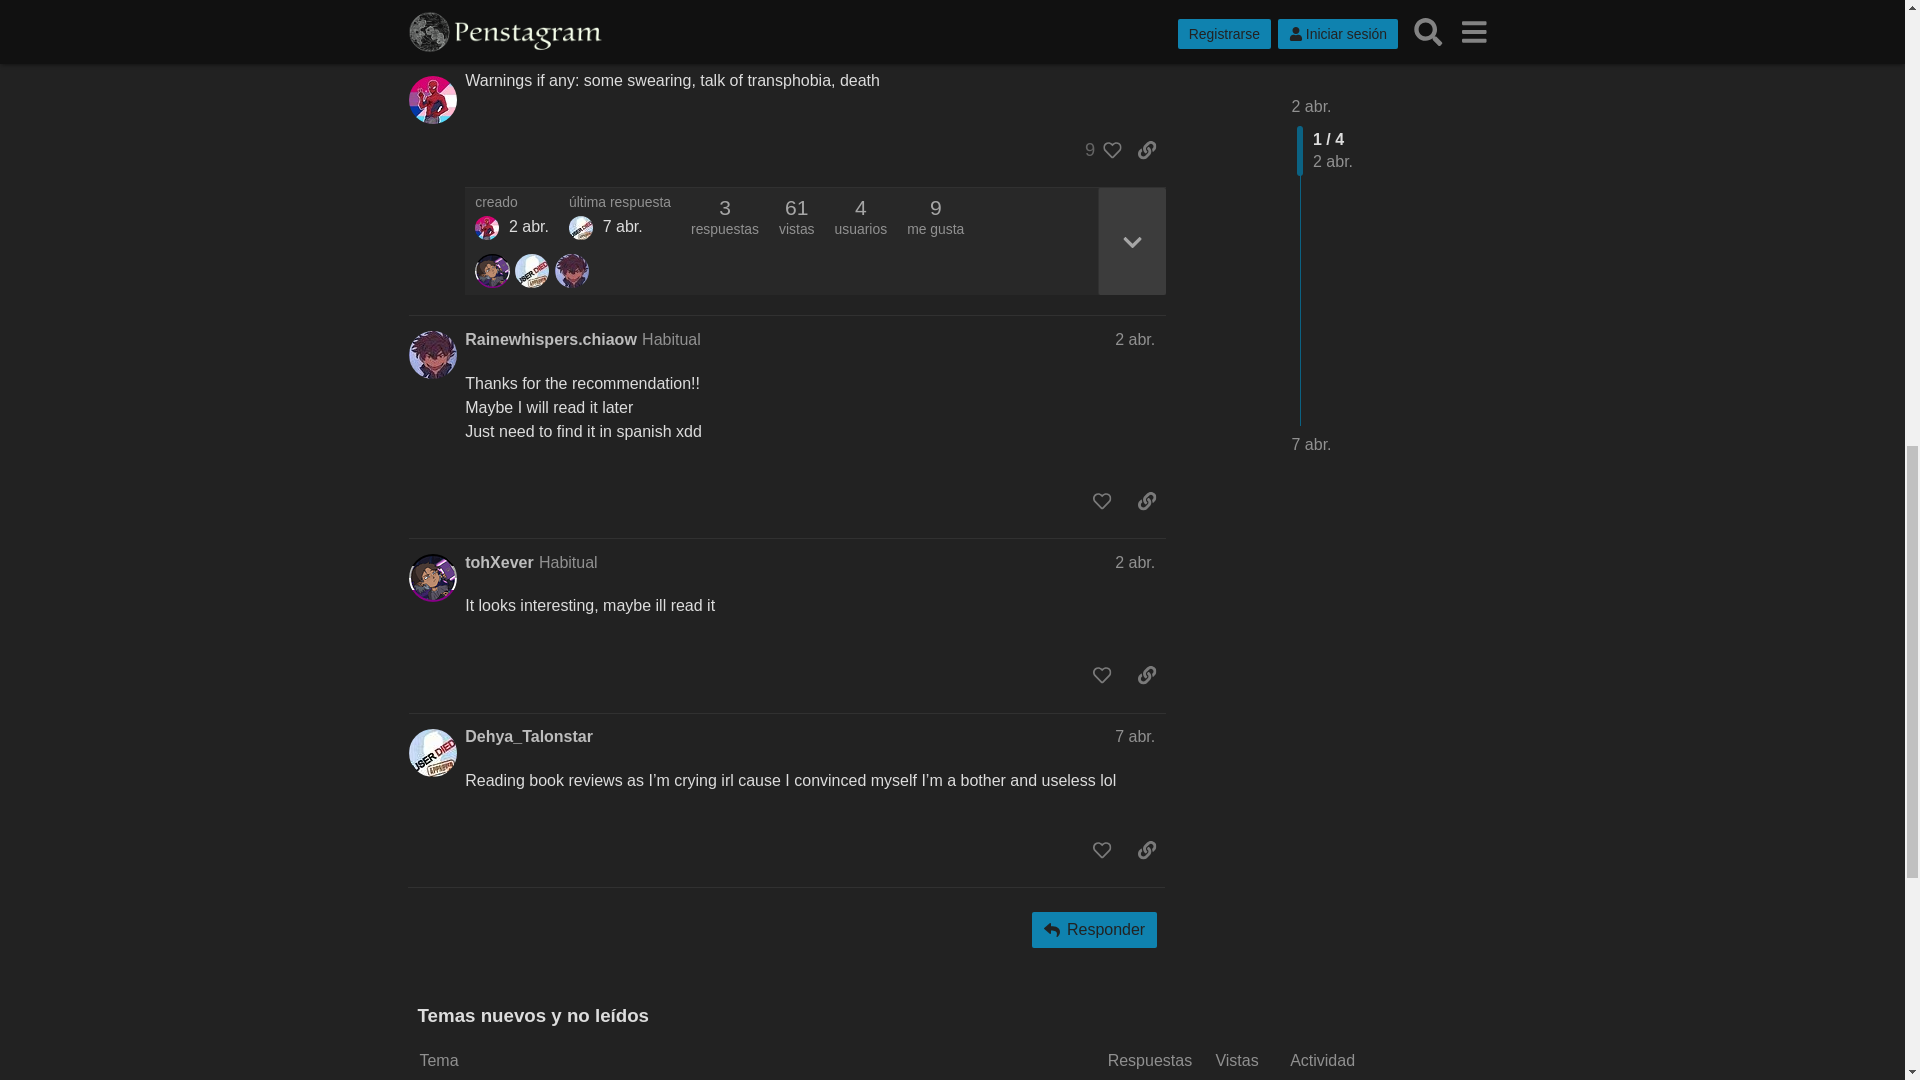  I want to click on 2 abr. 2024 12:27, so click(528, 226).